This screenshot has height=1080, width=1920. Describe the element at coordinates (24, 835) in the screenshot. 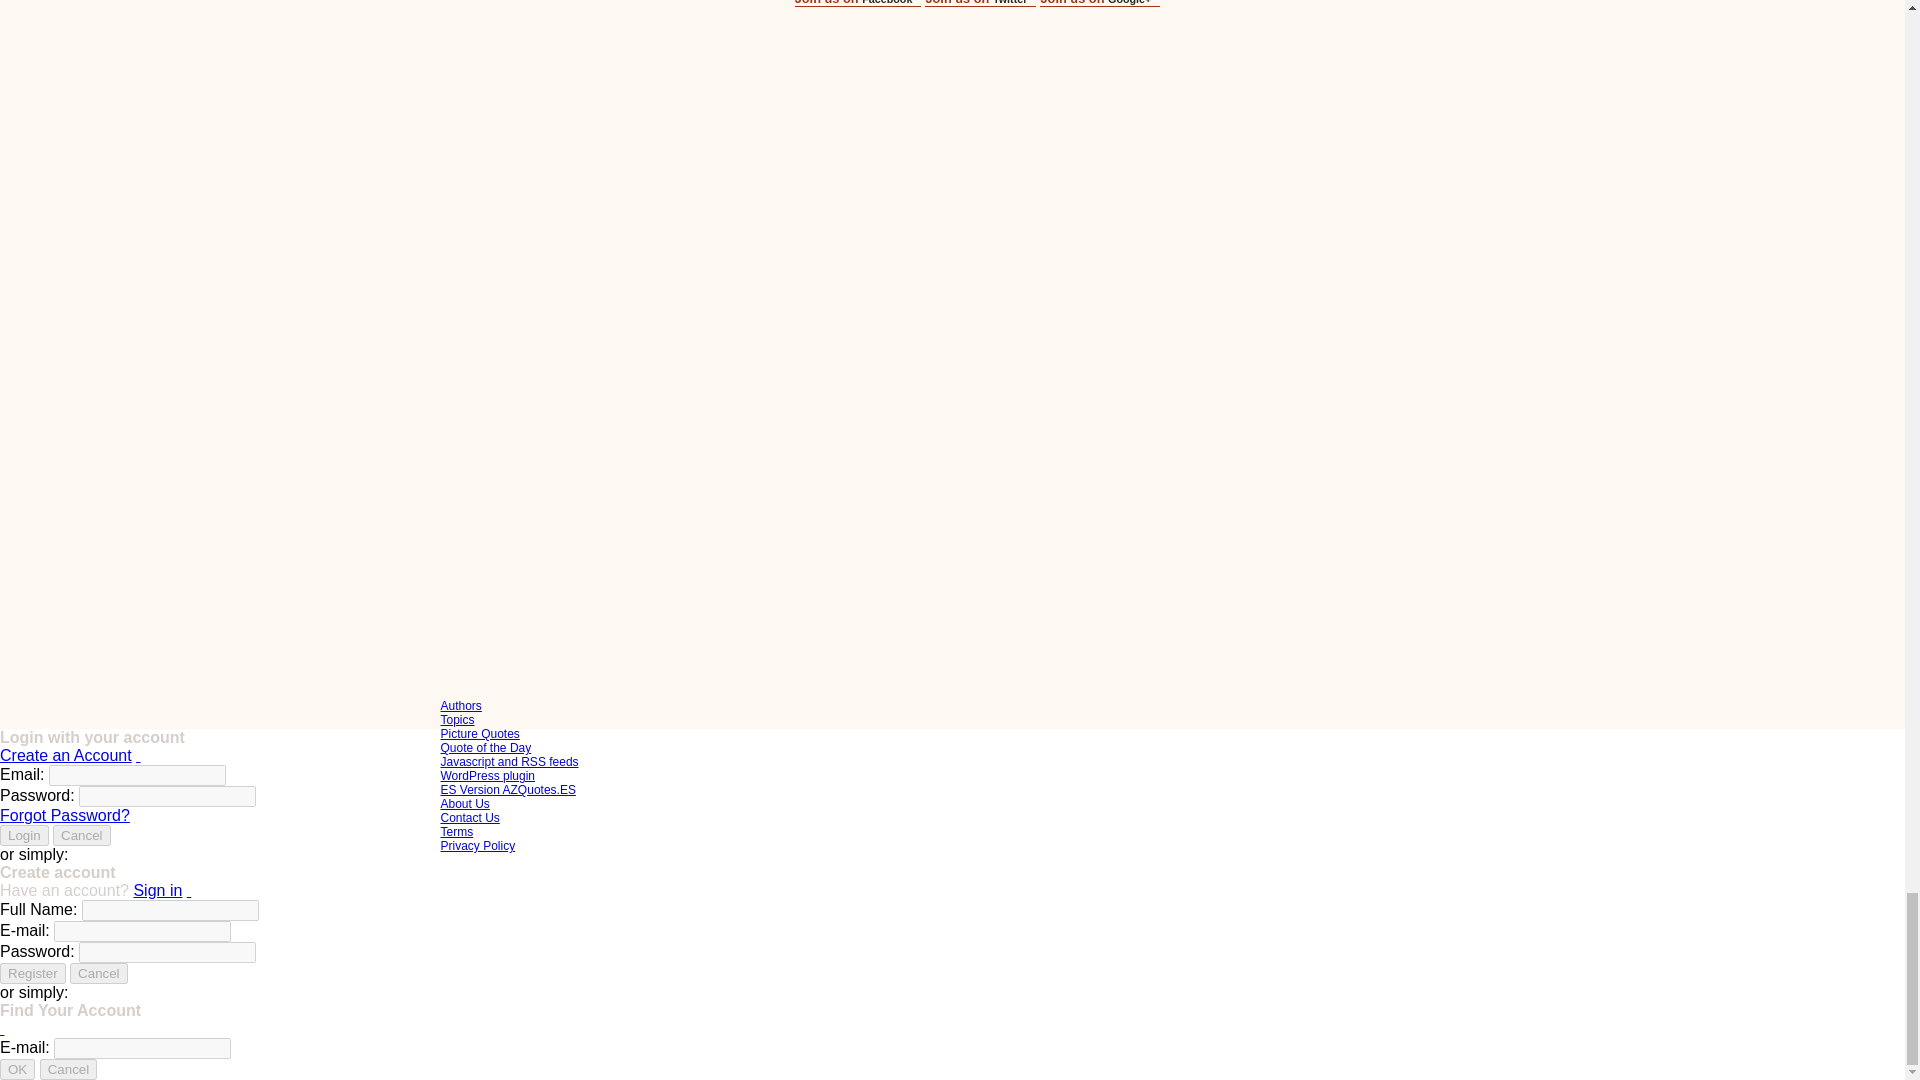

I see `Login` at that location.